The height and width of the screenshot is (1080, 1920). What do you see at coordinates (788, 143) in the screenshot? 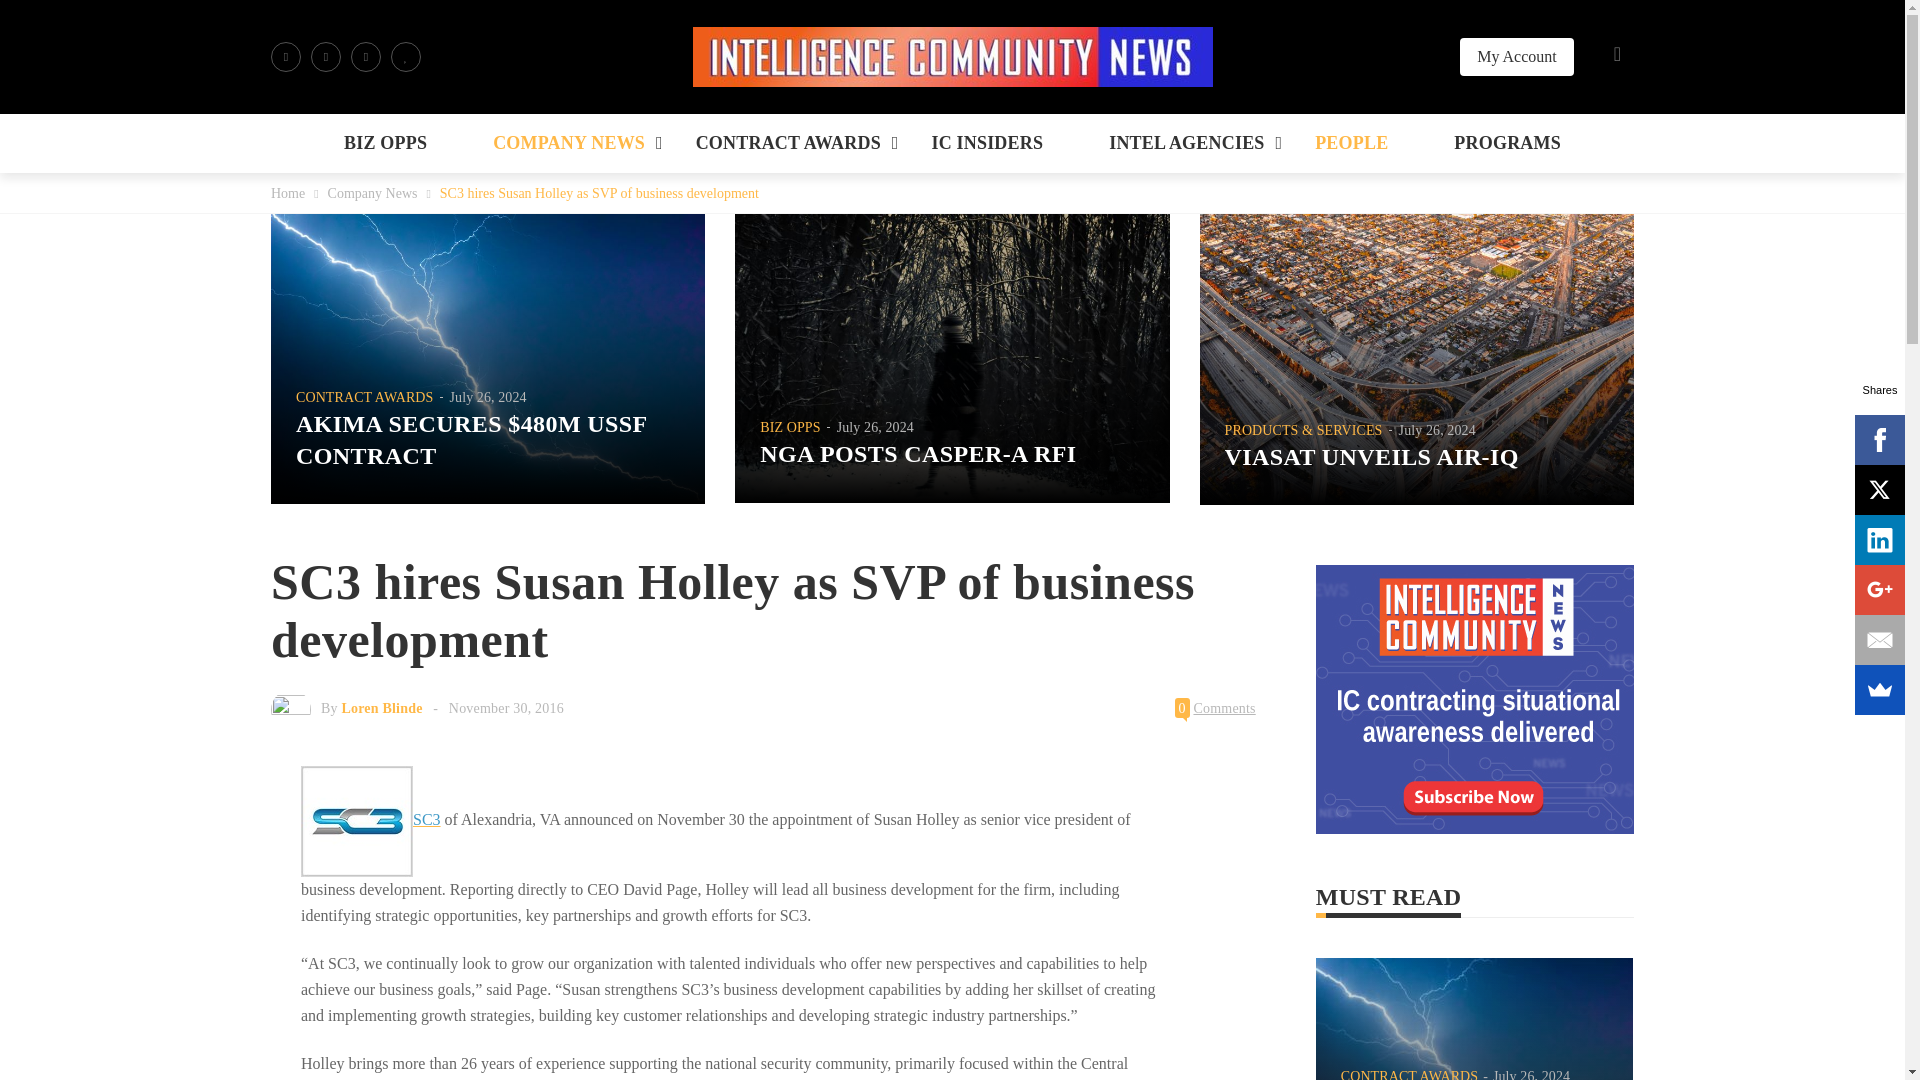
I see `CONTRACT AWARDS` at bounding box center [788, 143].